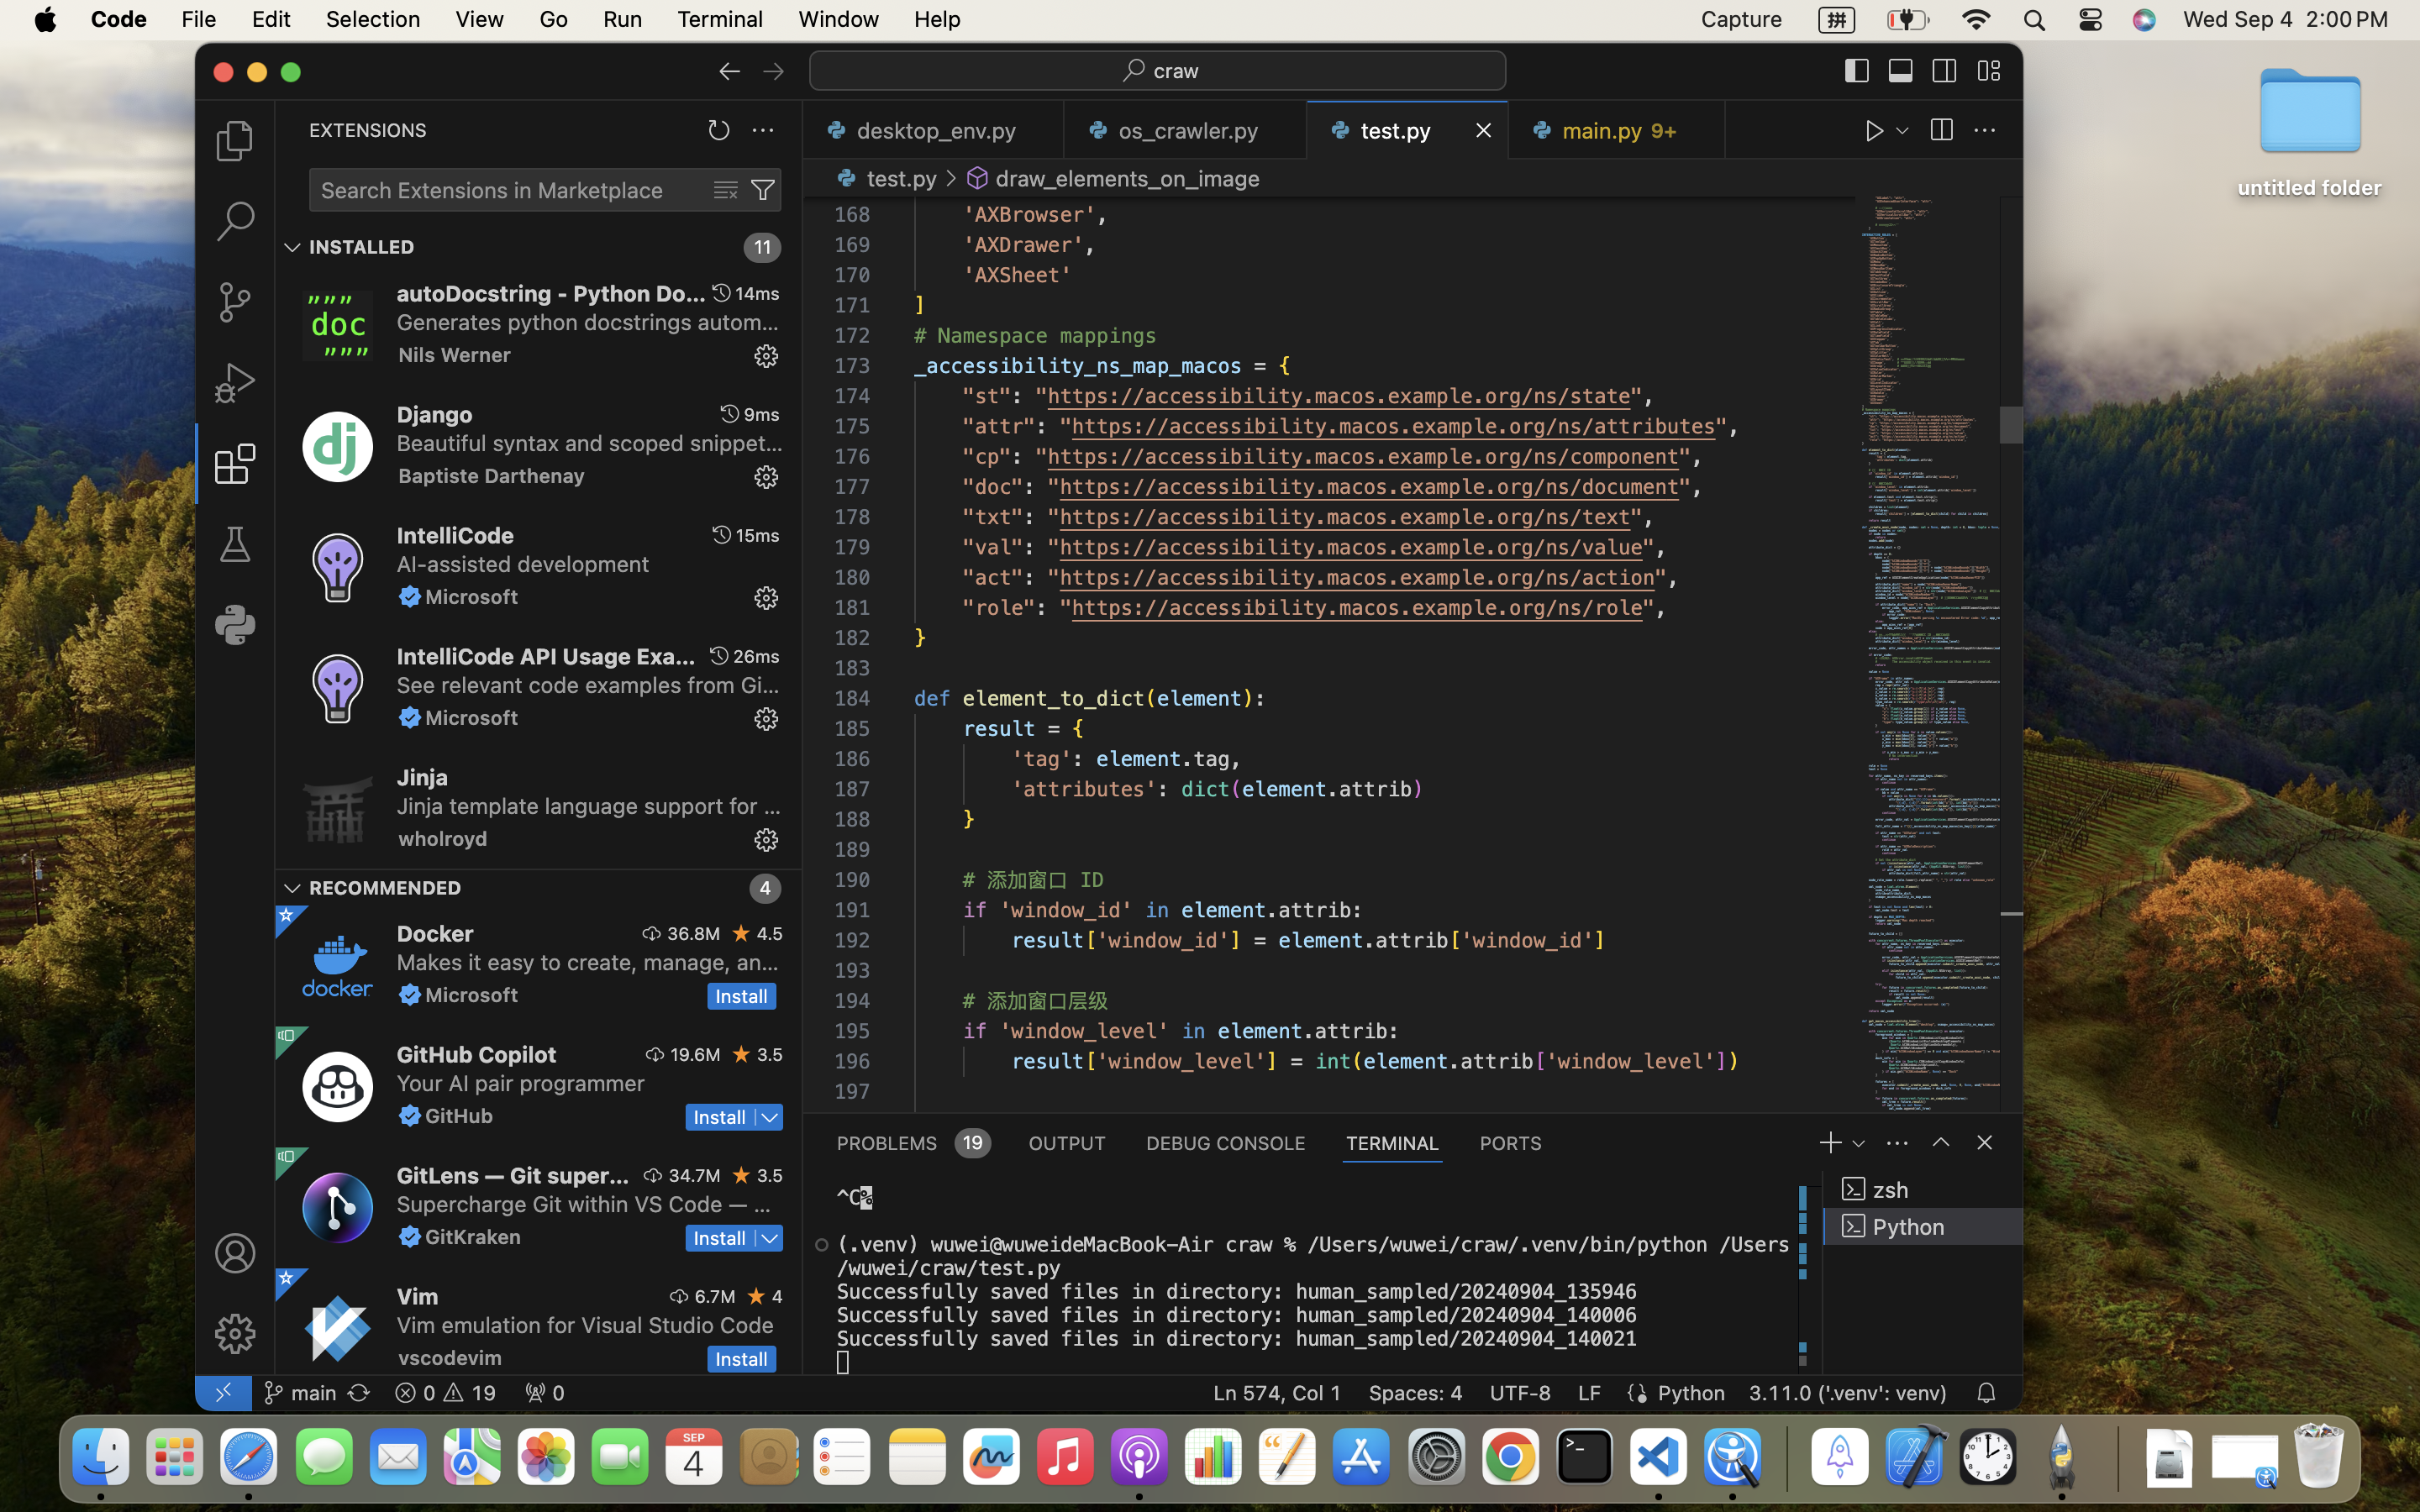  What do you see at coordinates (474, 1236) in the screenshot?
I see `GitKraken` at bounding box center [474, 1236].